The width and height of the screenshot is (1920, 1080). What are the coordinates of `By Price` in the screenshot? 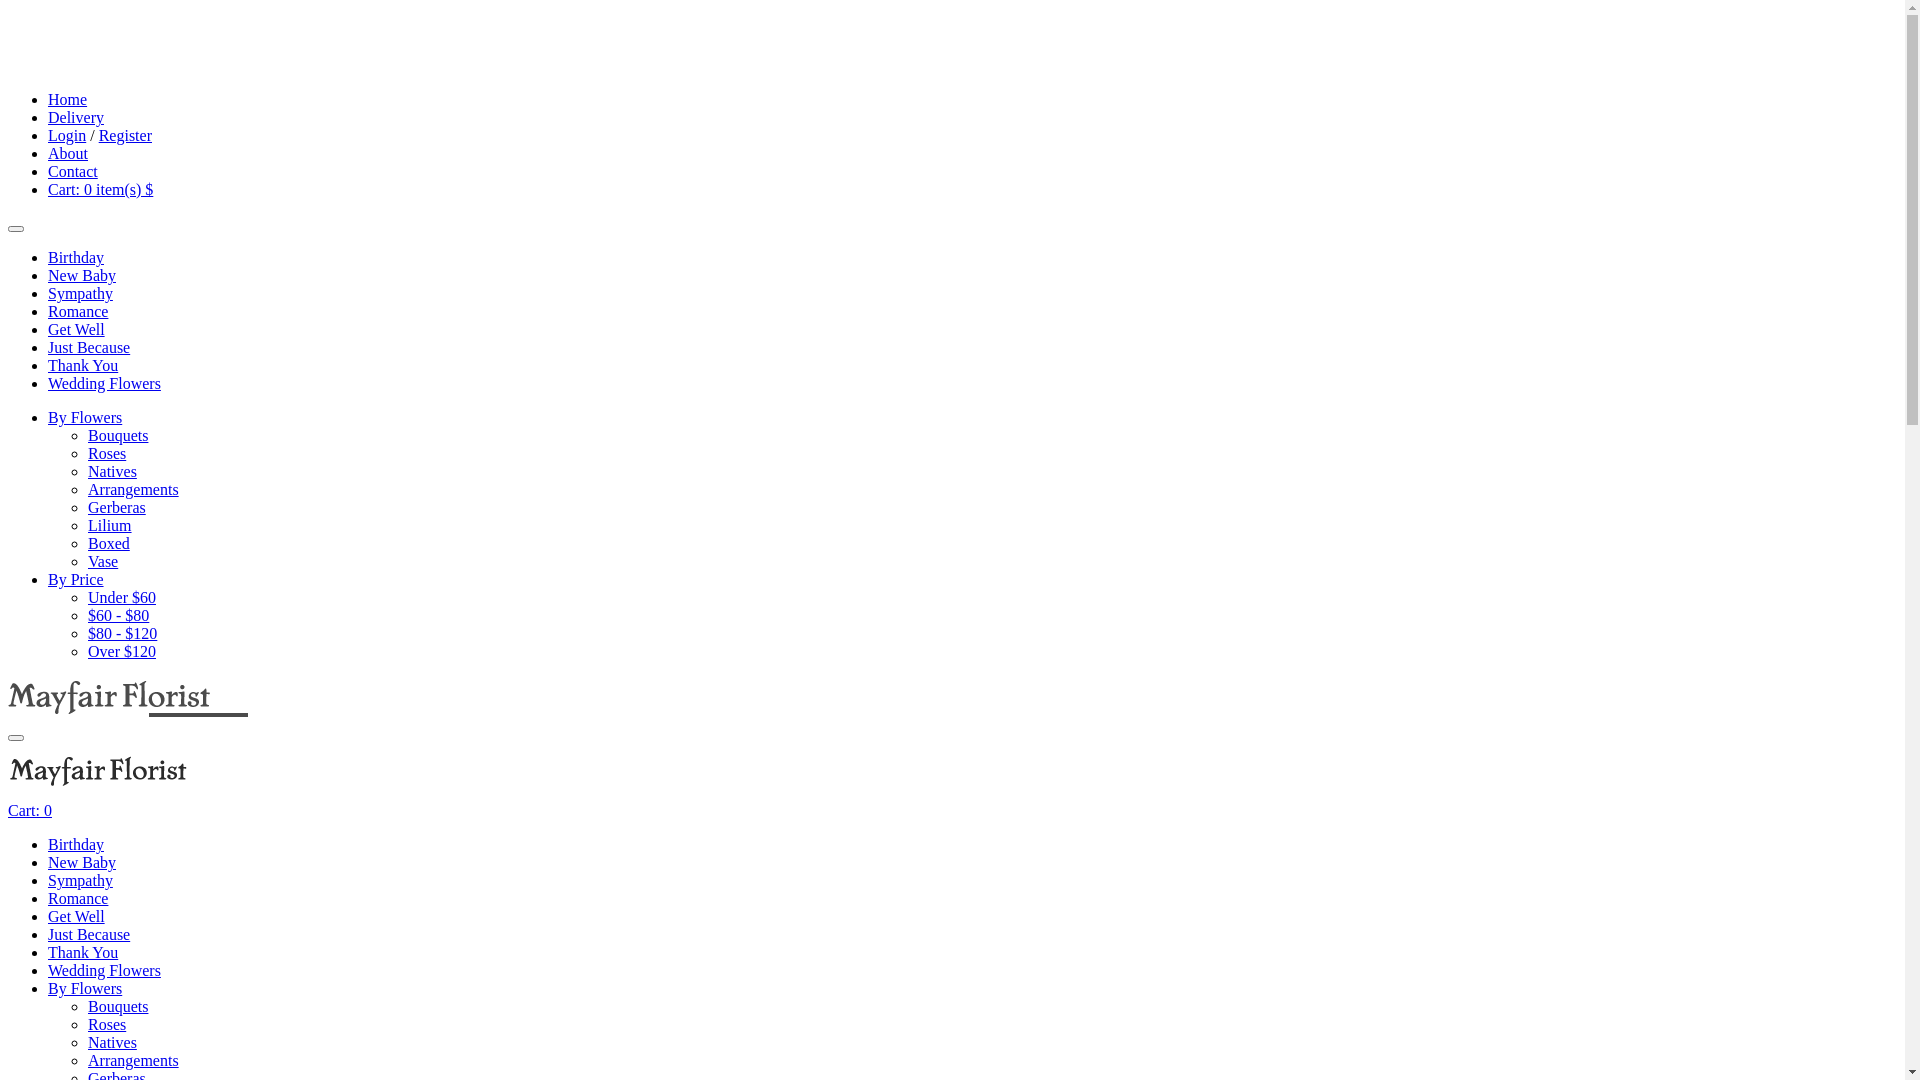 It's located at (76, 580).